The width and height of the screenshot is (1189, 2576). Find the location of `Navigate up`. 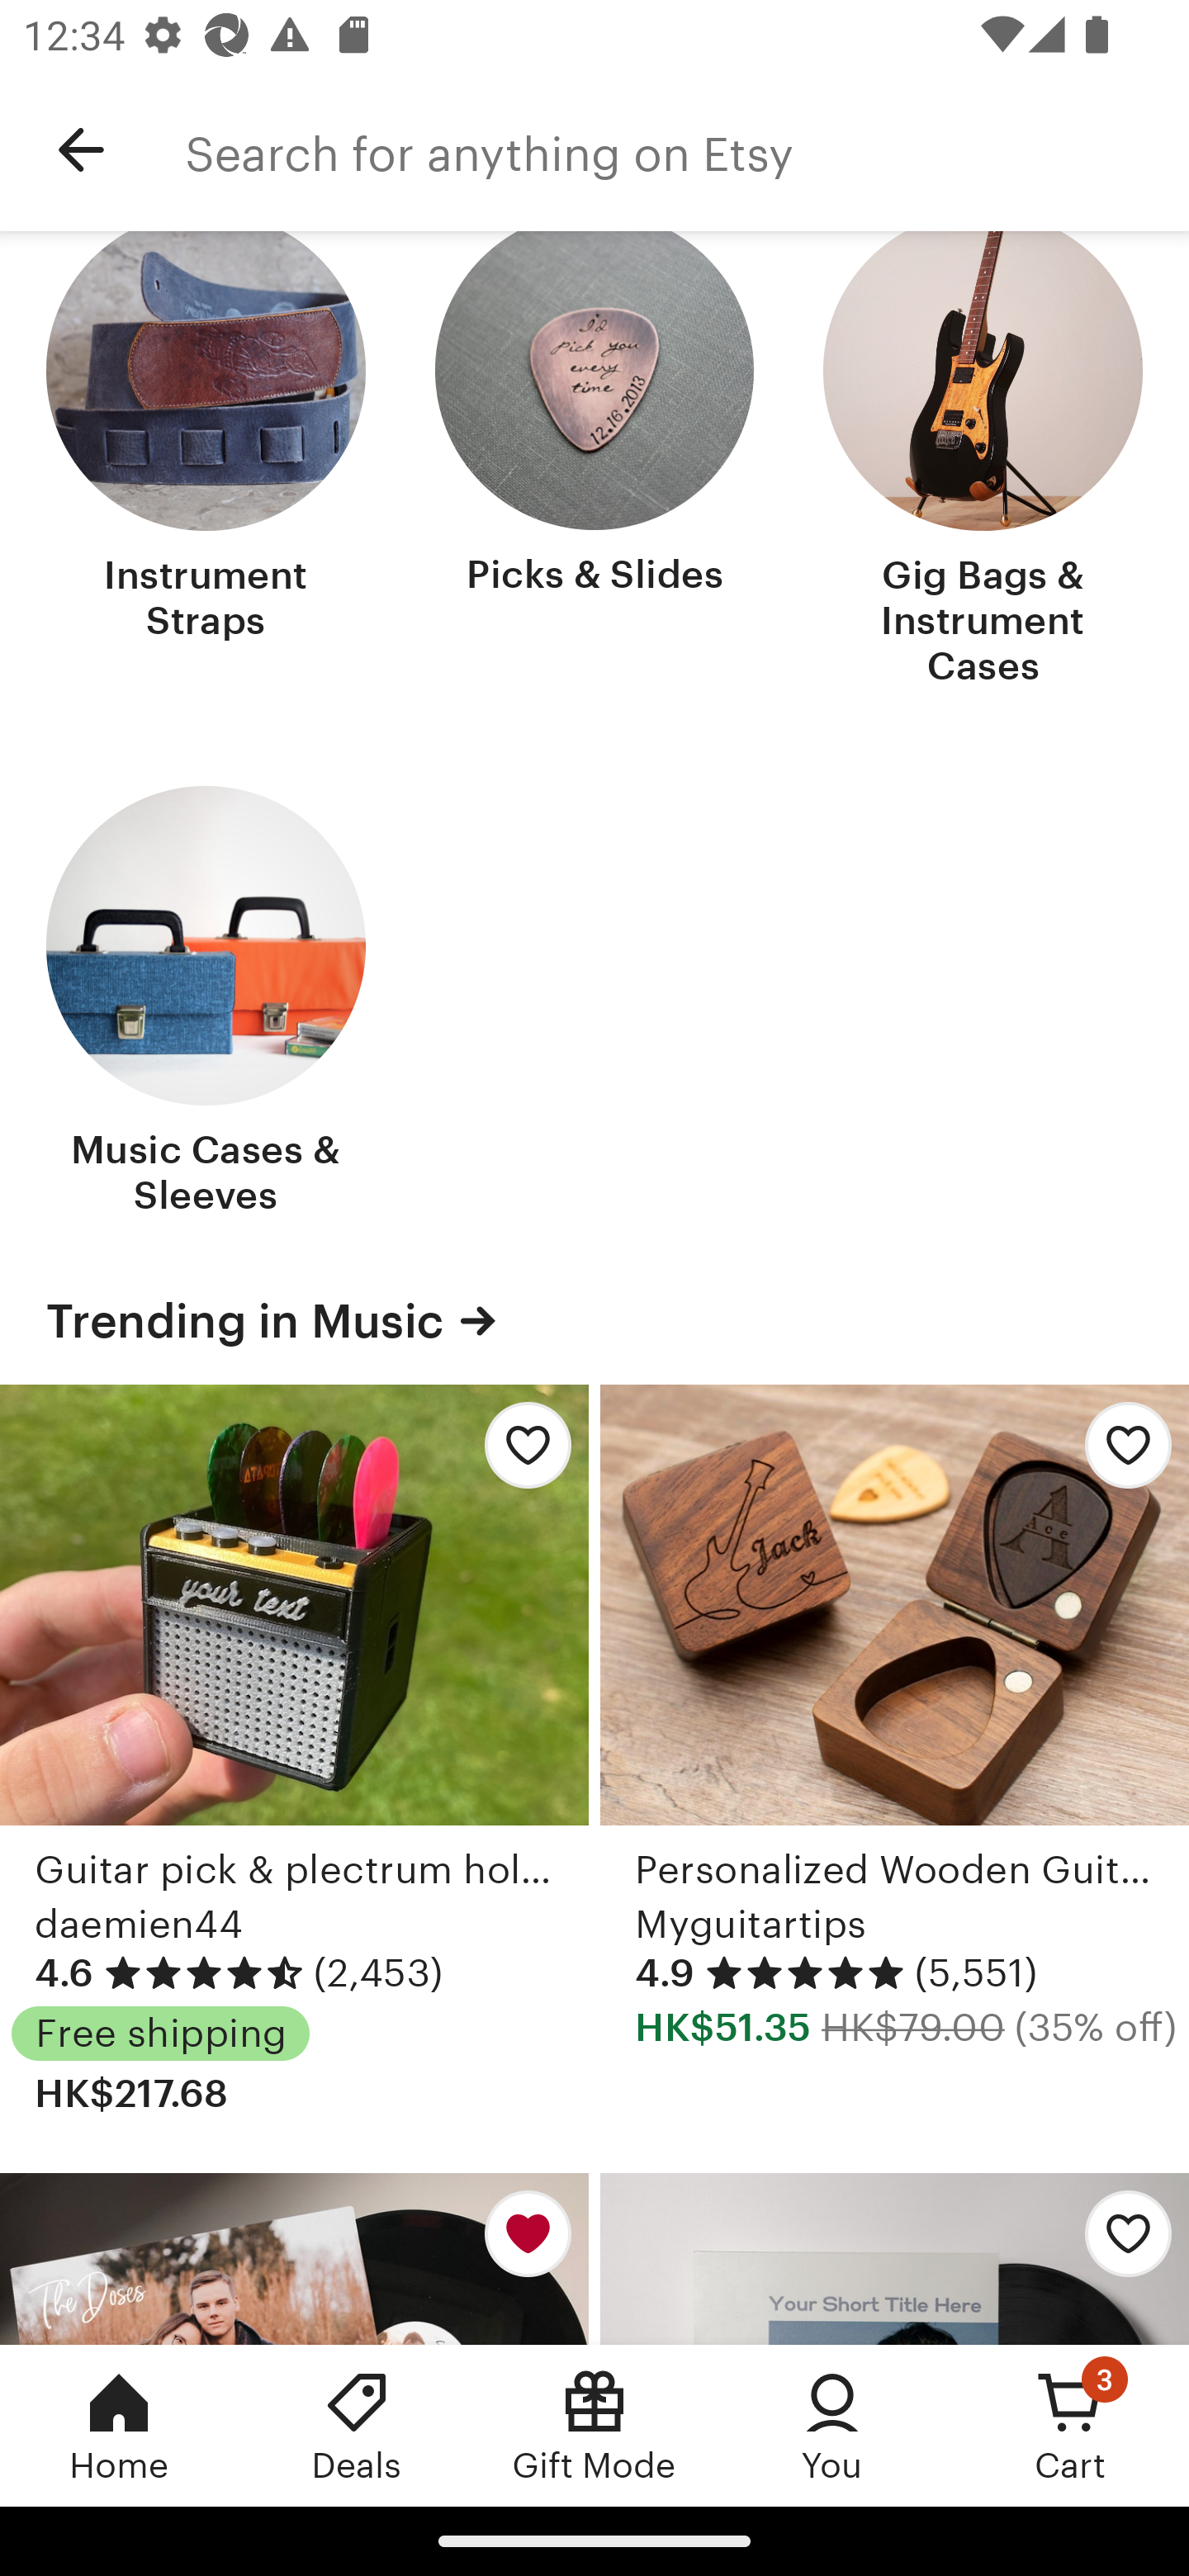

Navigate up is located at coordinates (81, 150).